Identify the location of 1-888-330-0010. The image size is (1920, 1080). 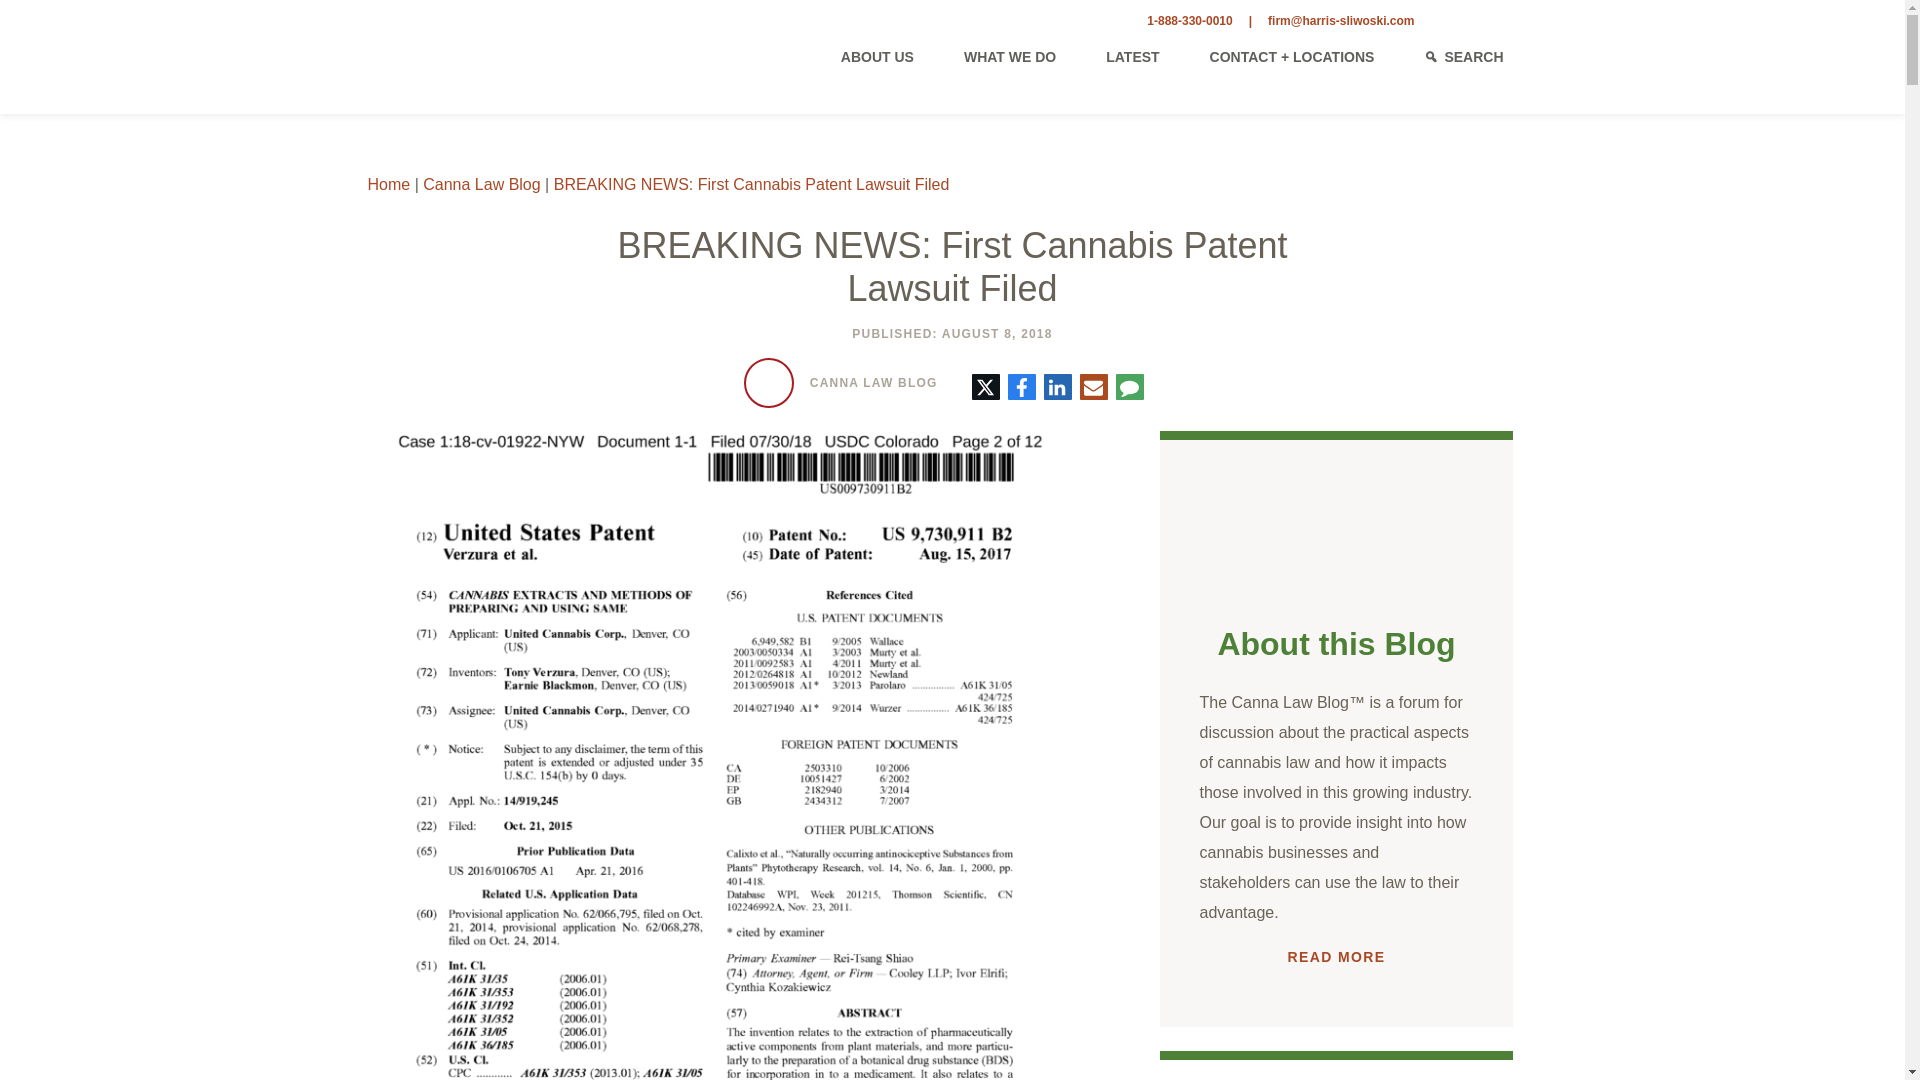
(1189, 21).